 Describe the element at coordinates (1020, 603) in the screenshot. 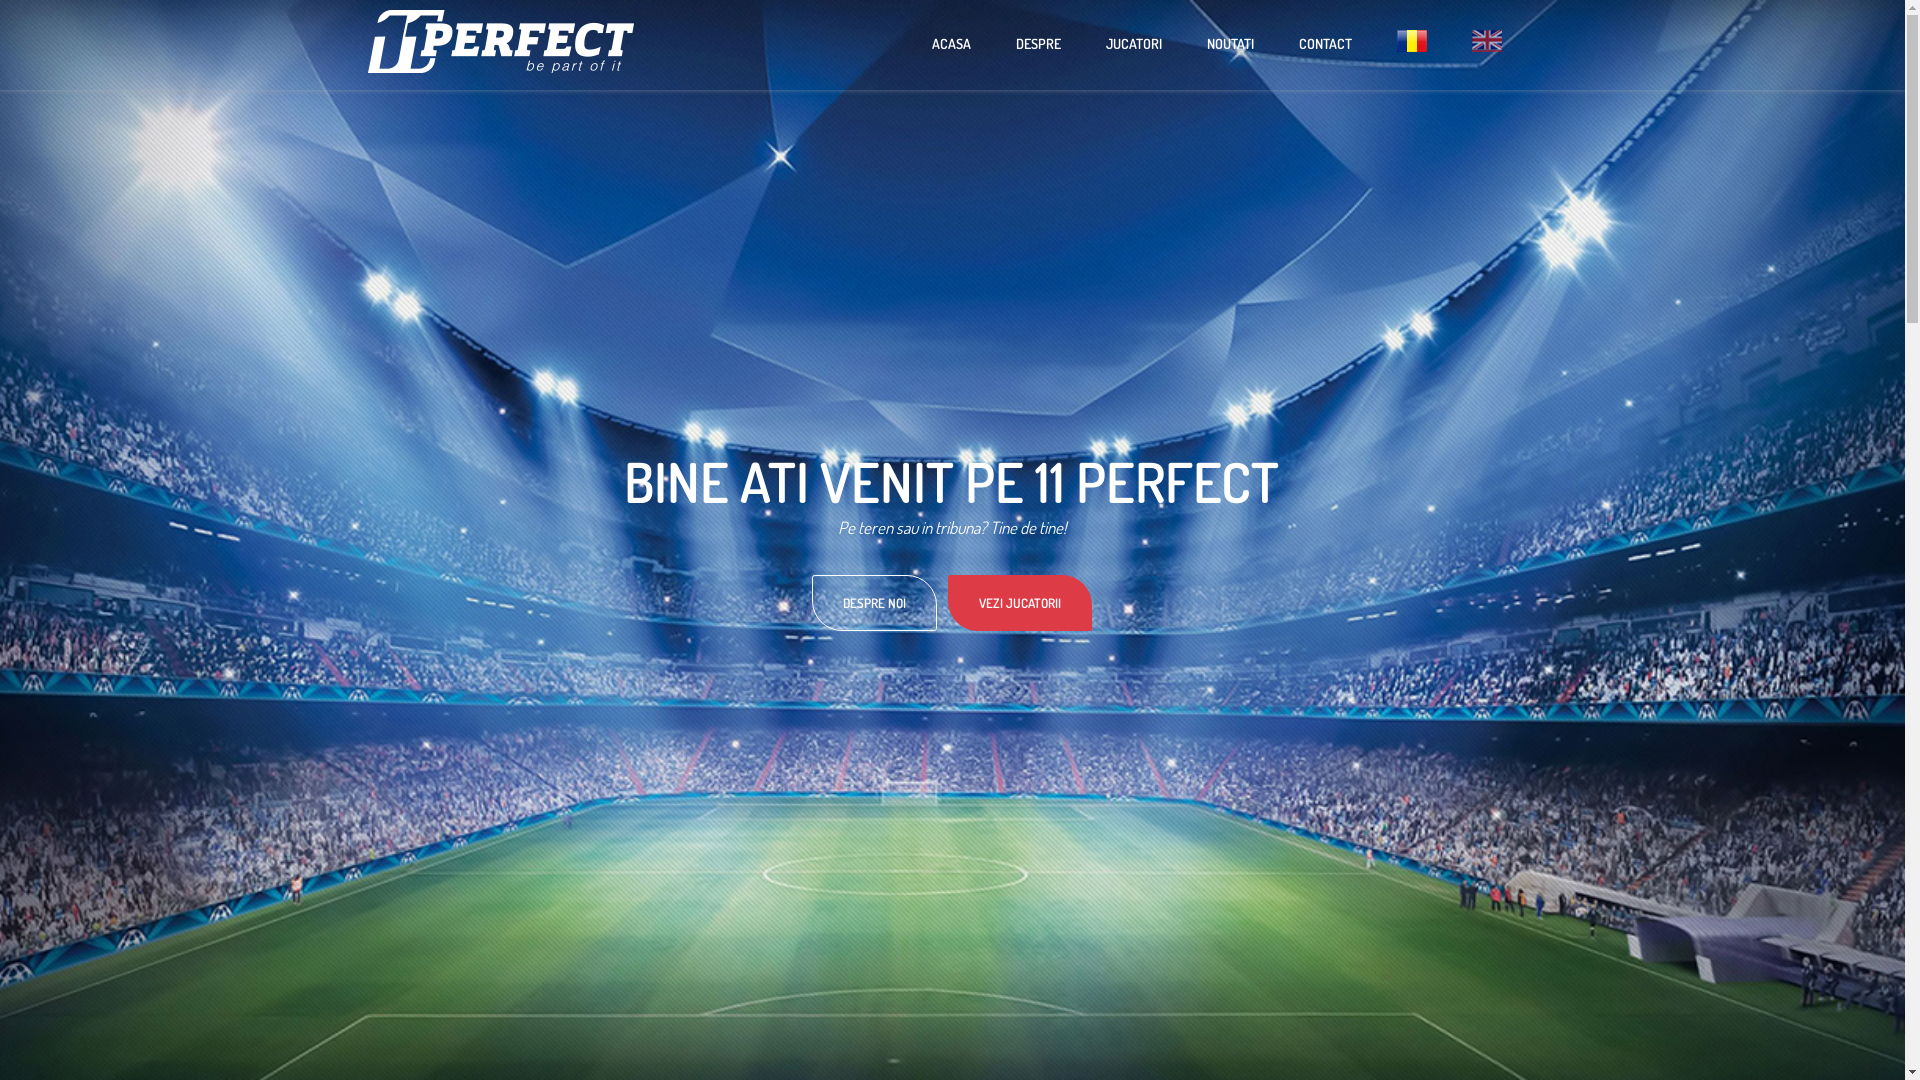

I see `VEZI JUCATORII` at that location.